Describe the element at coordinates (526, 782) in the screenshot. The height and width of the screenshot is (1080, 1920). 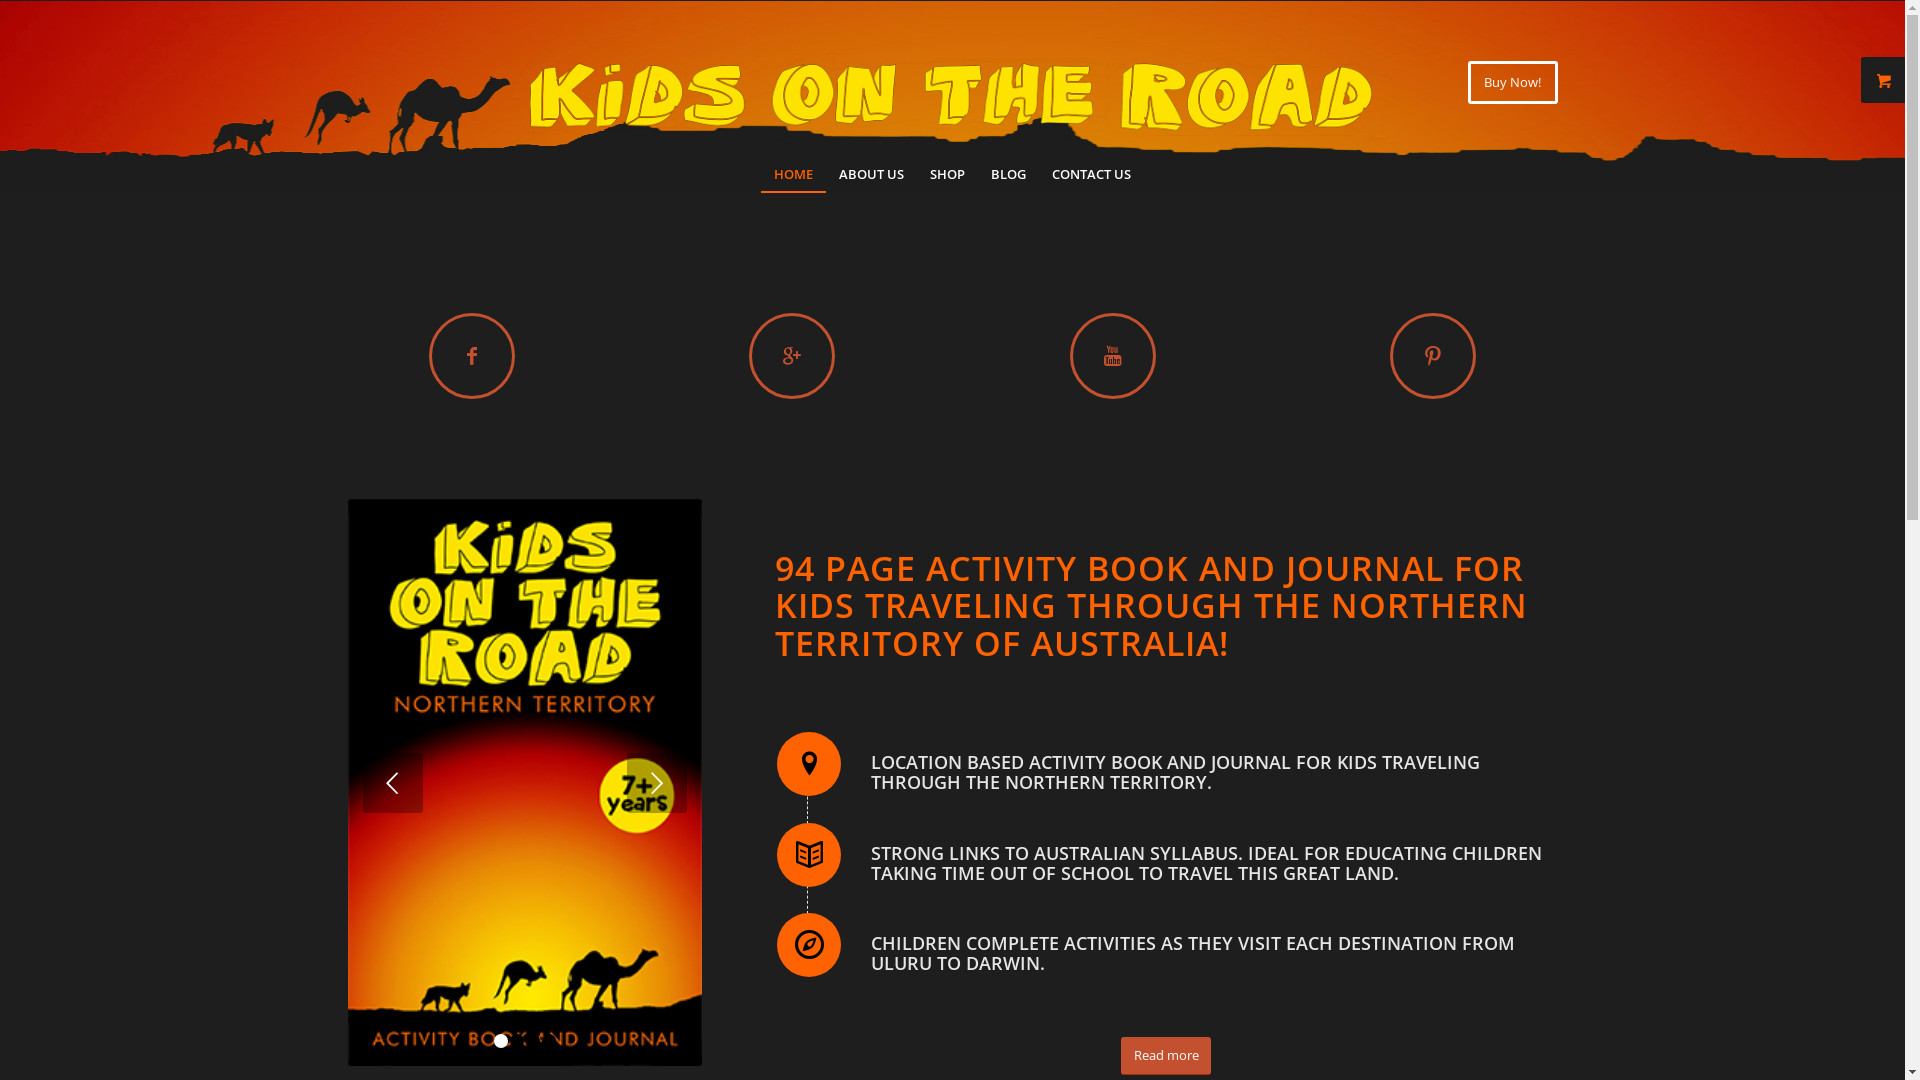
I see `sample-page0` at that location.